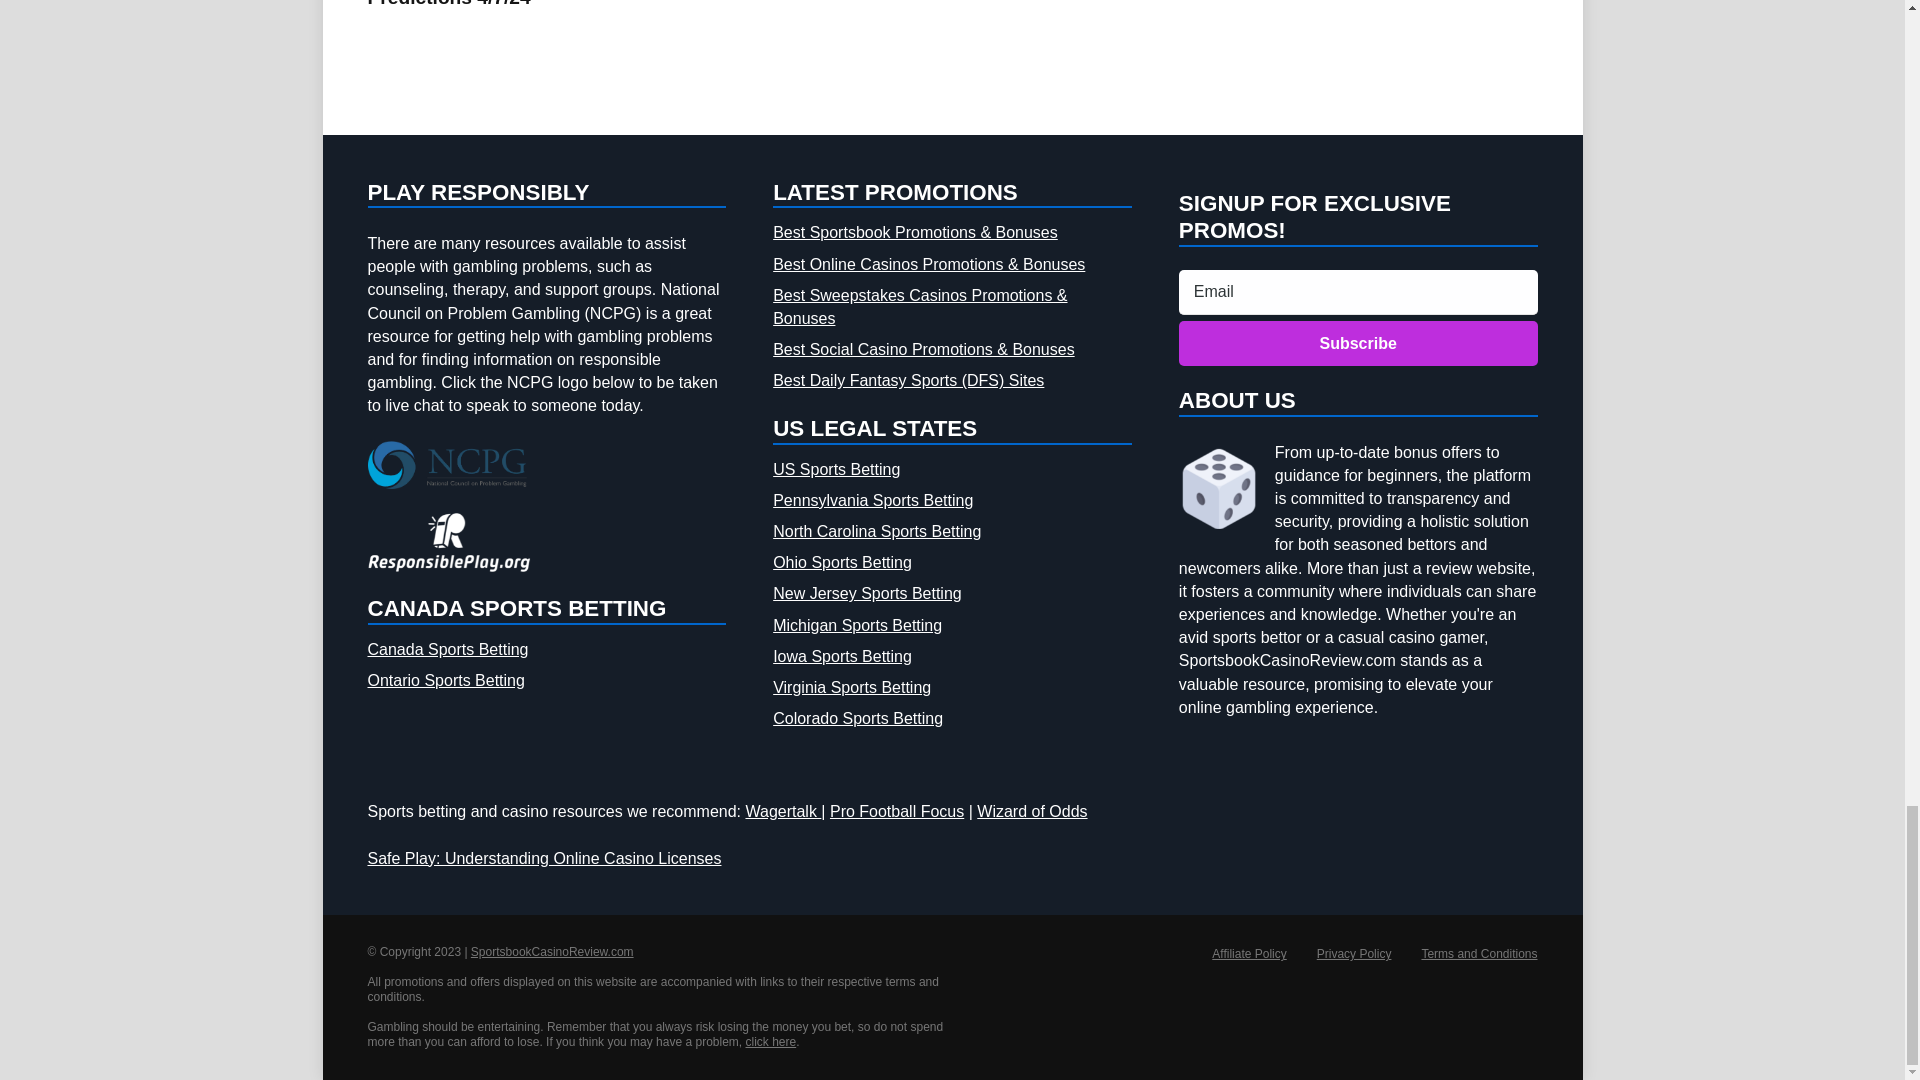  Describe the element at coordinates (448, 648) in the screenshot. I see `Canada Sports Betting` at that location.